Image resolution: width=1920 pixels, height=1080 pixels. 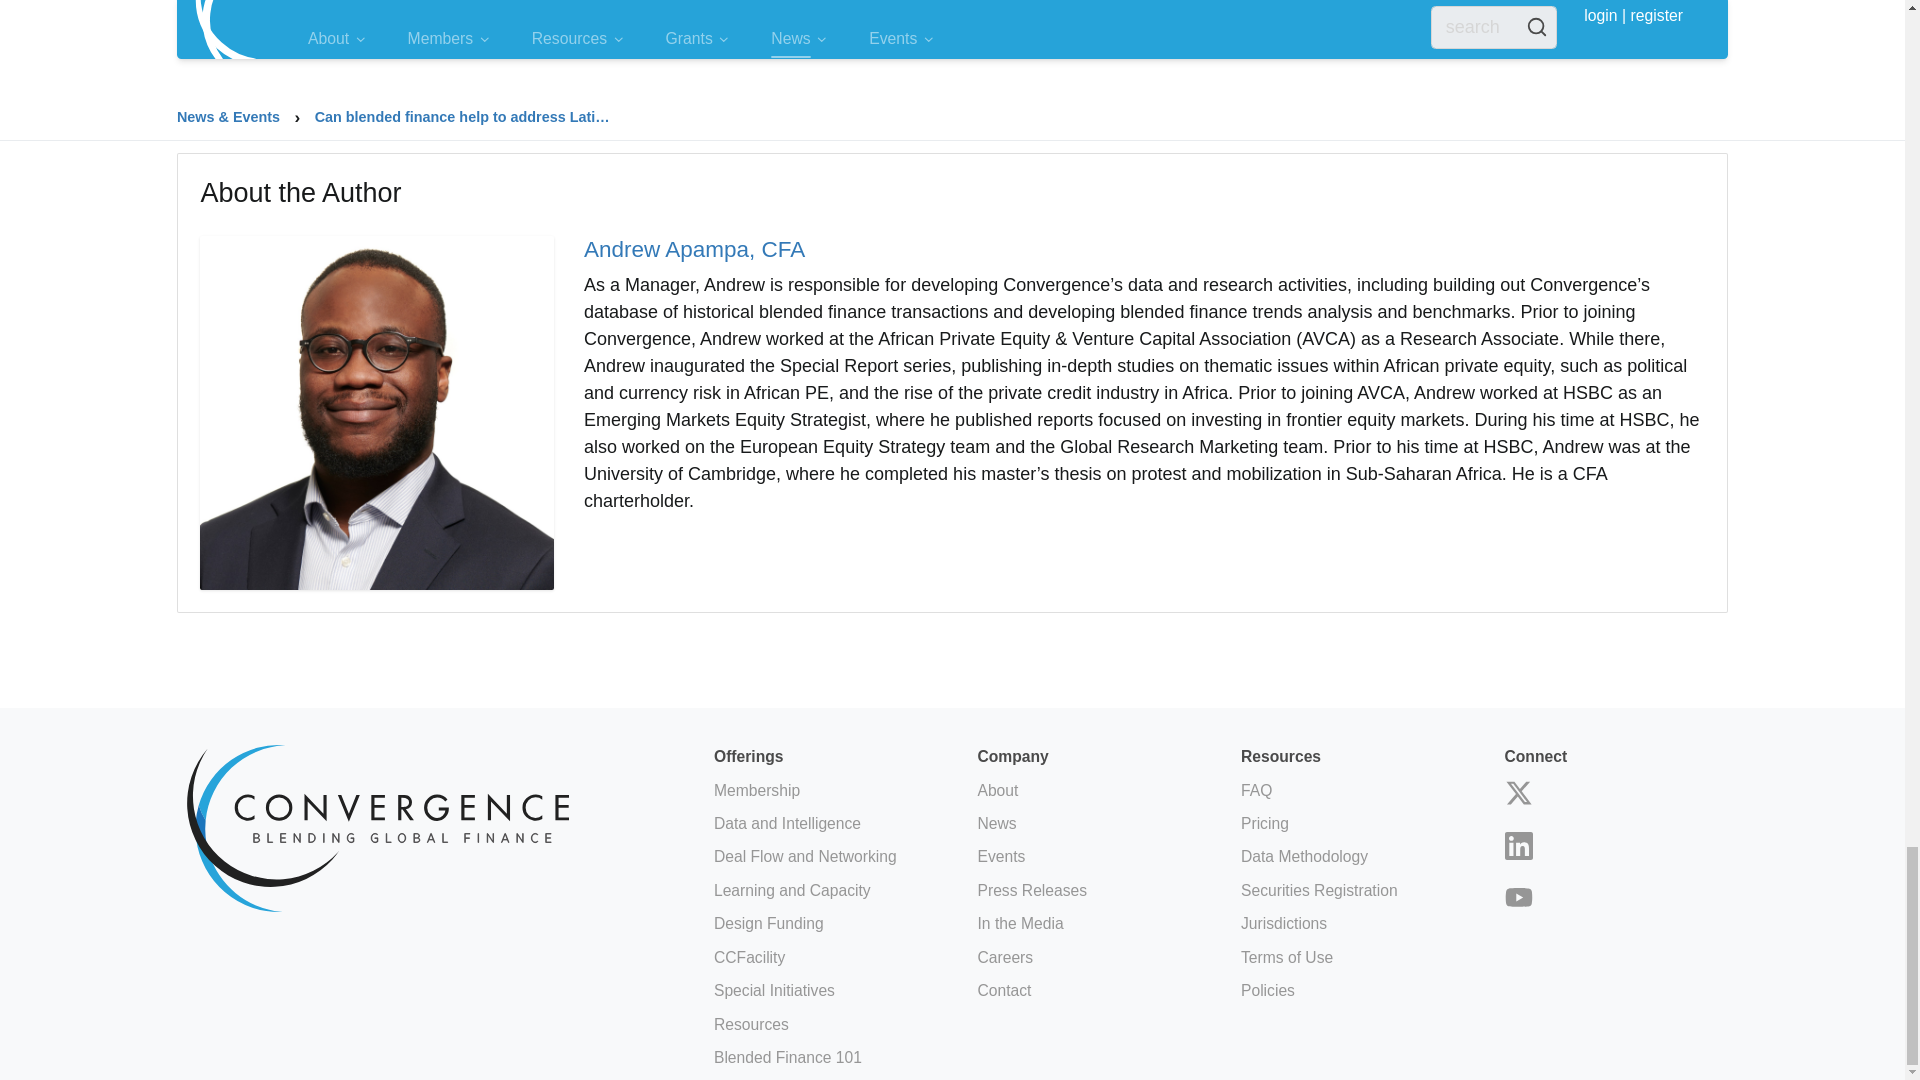 I want to click on Membership, so click(x=757, y=790).